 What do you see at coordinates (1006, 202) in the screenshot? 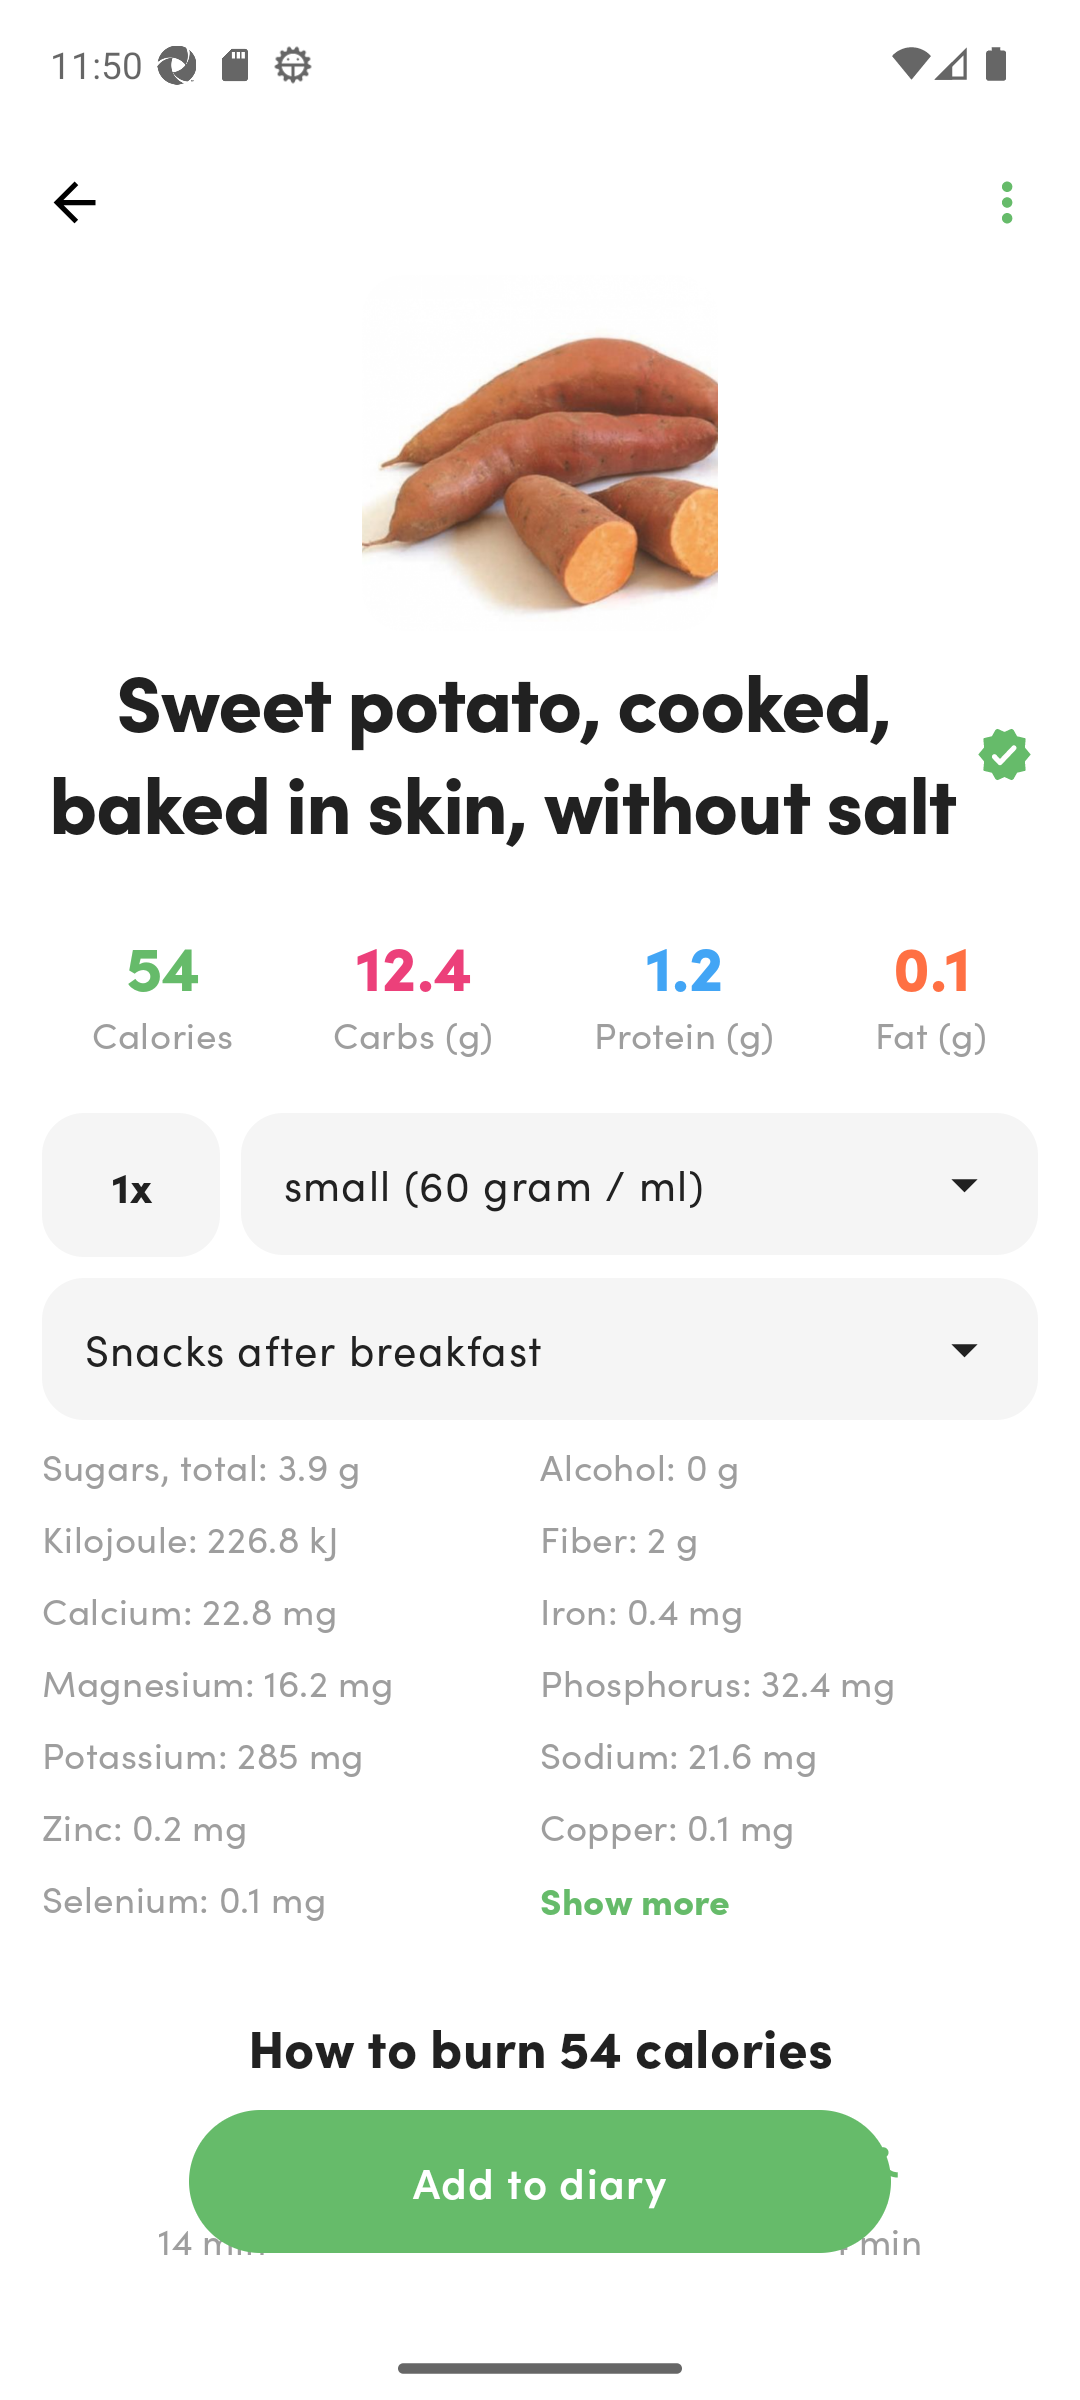
I see `top_left_action` at bounding box center [1006, 202].